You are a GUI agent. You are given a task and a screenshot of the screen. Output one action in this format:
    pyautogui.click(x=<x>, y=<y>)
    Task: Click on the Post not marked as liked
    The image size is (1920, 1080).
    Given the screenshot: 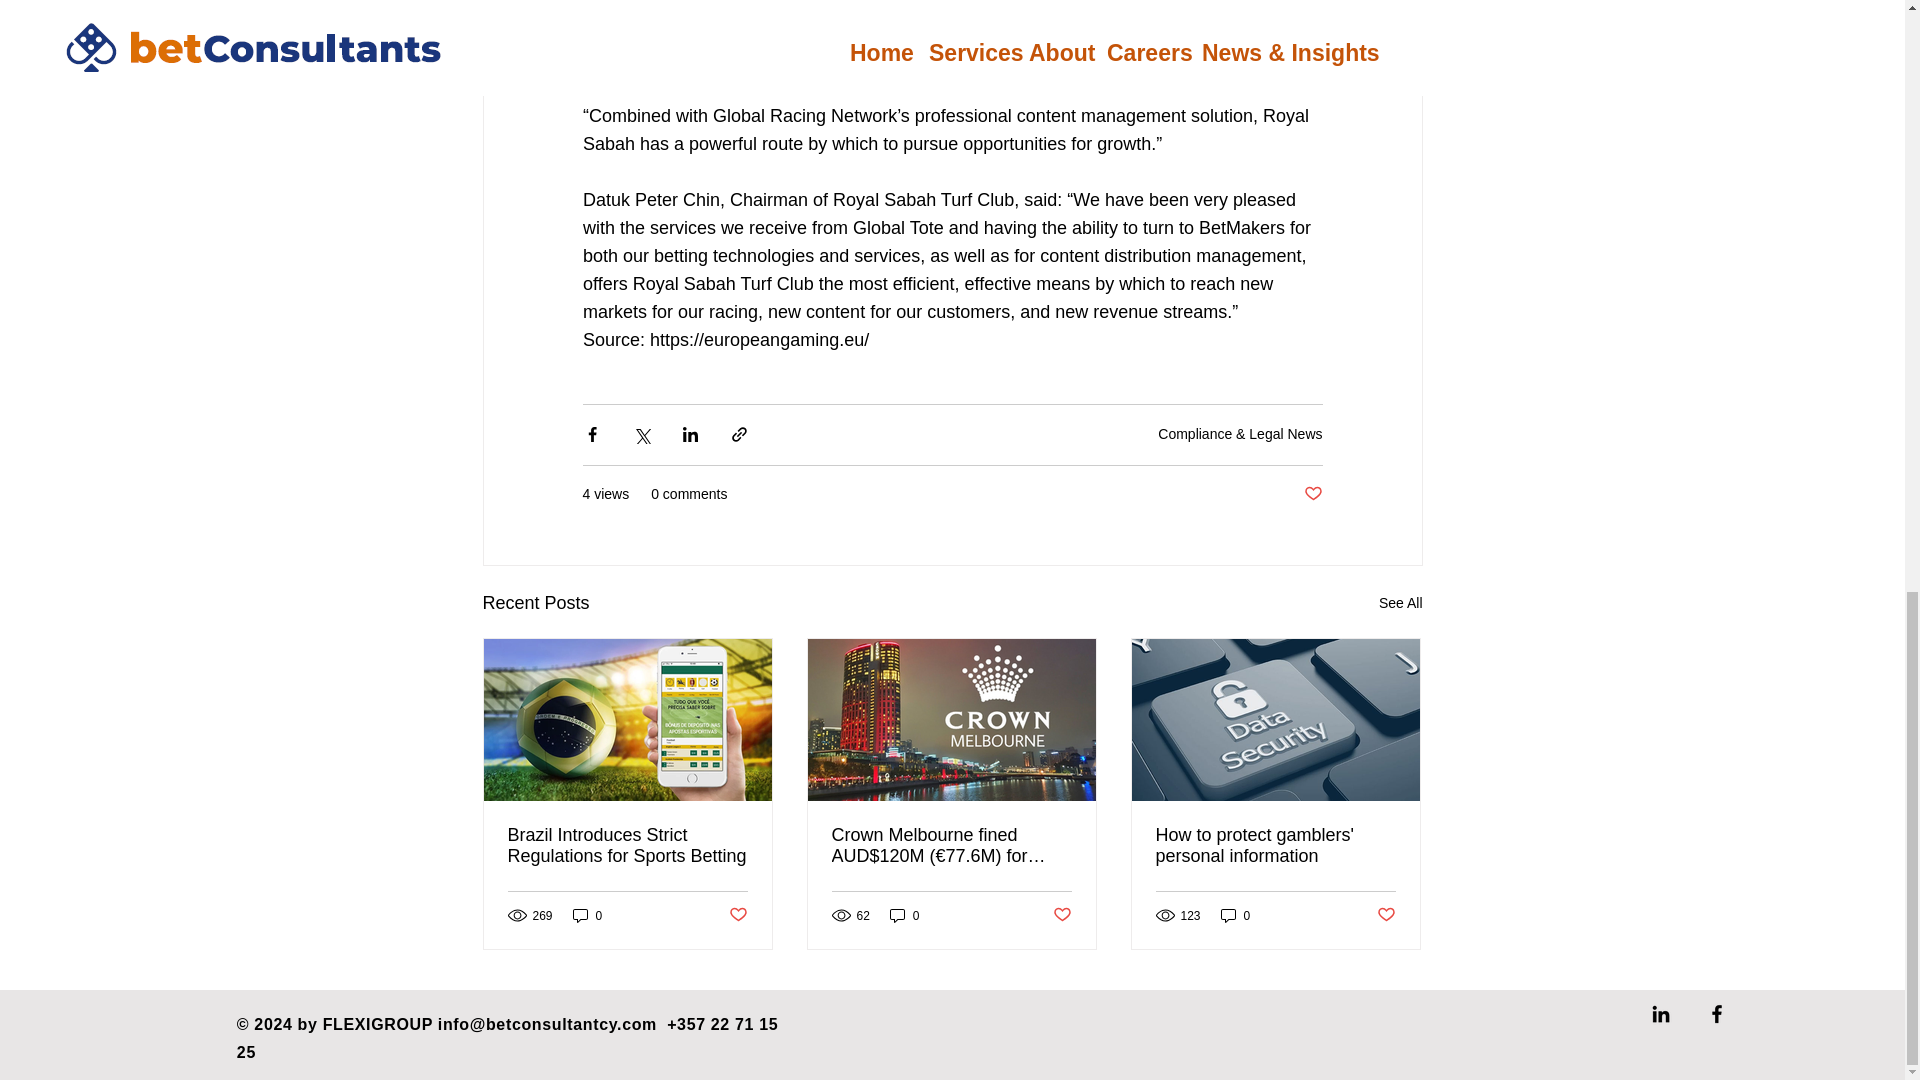 What is the action you would take?
    pyautogui.click(x=1062, y=915)
    